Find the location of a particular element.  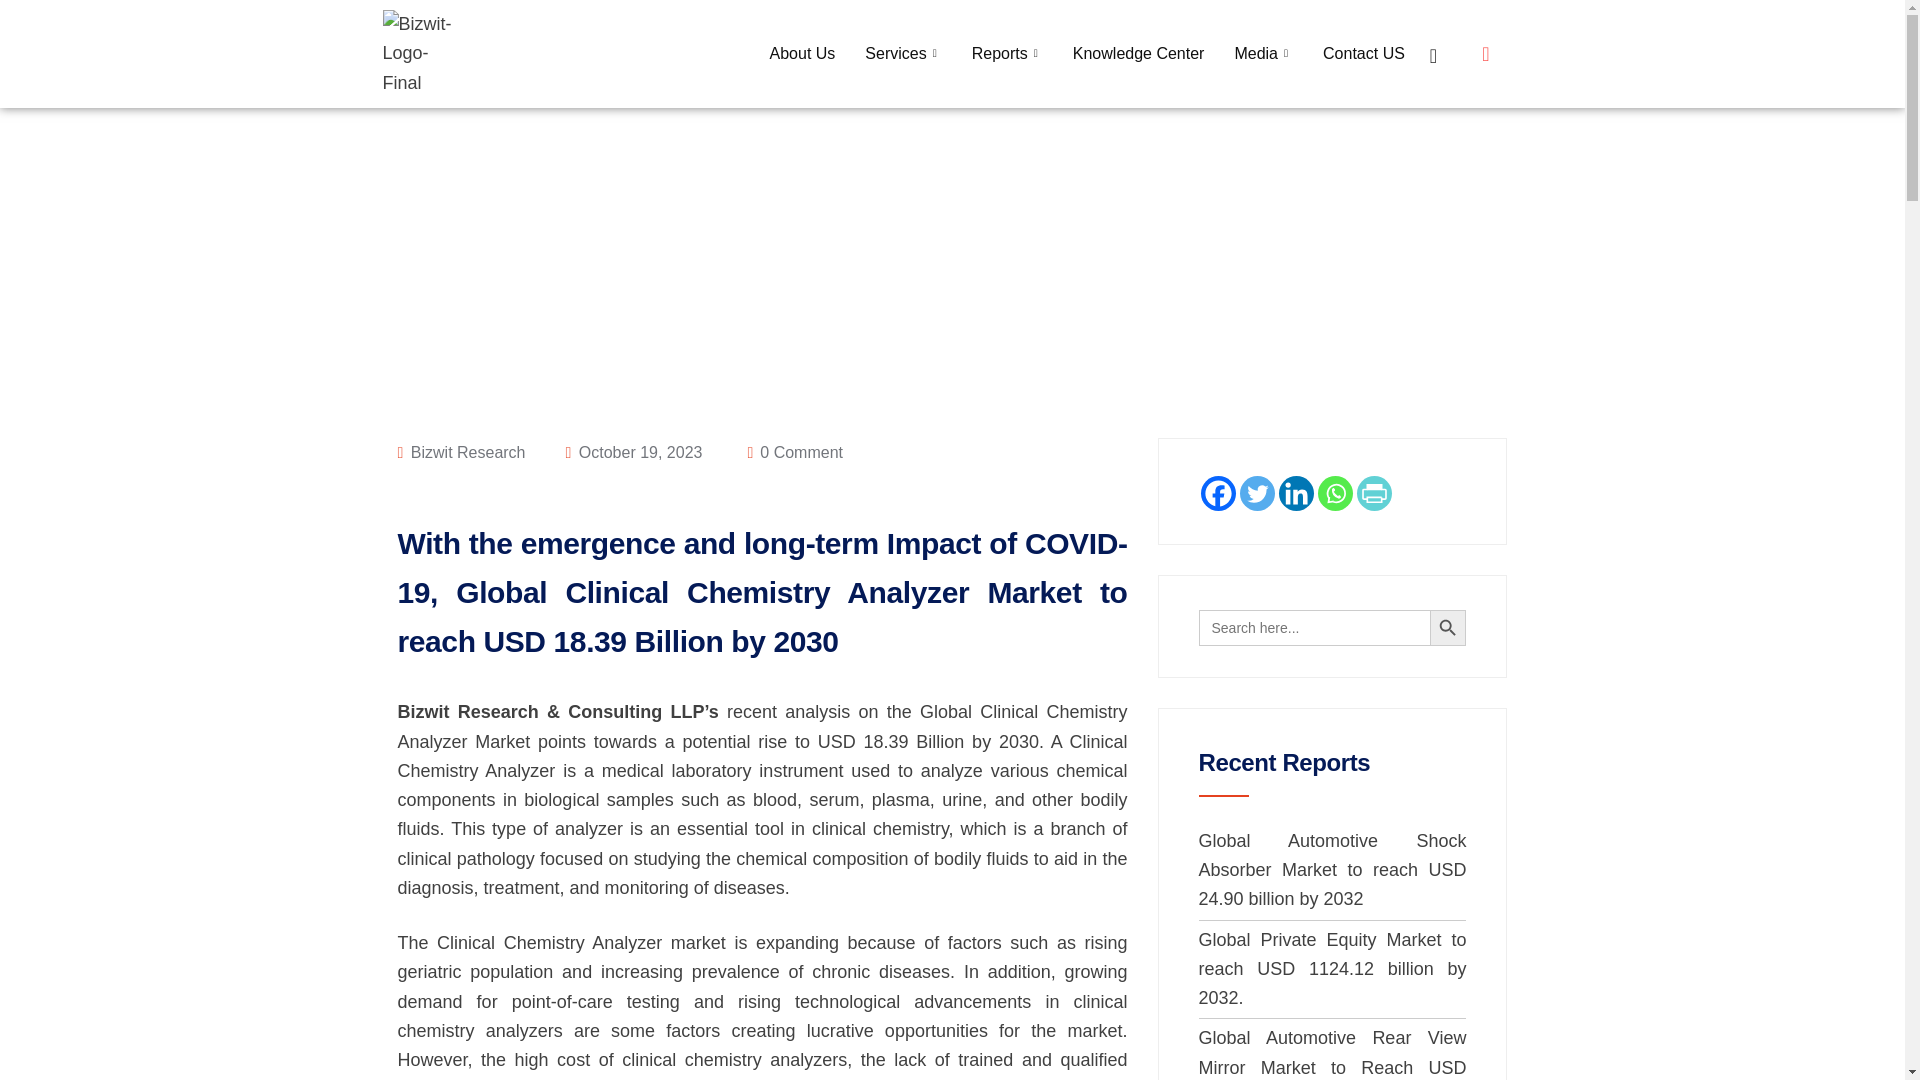

Whatsapp is located at coordinates (1335, 493).